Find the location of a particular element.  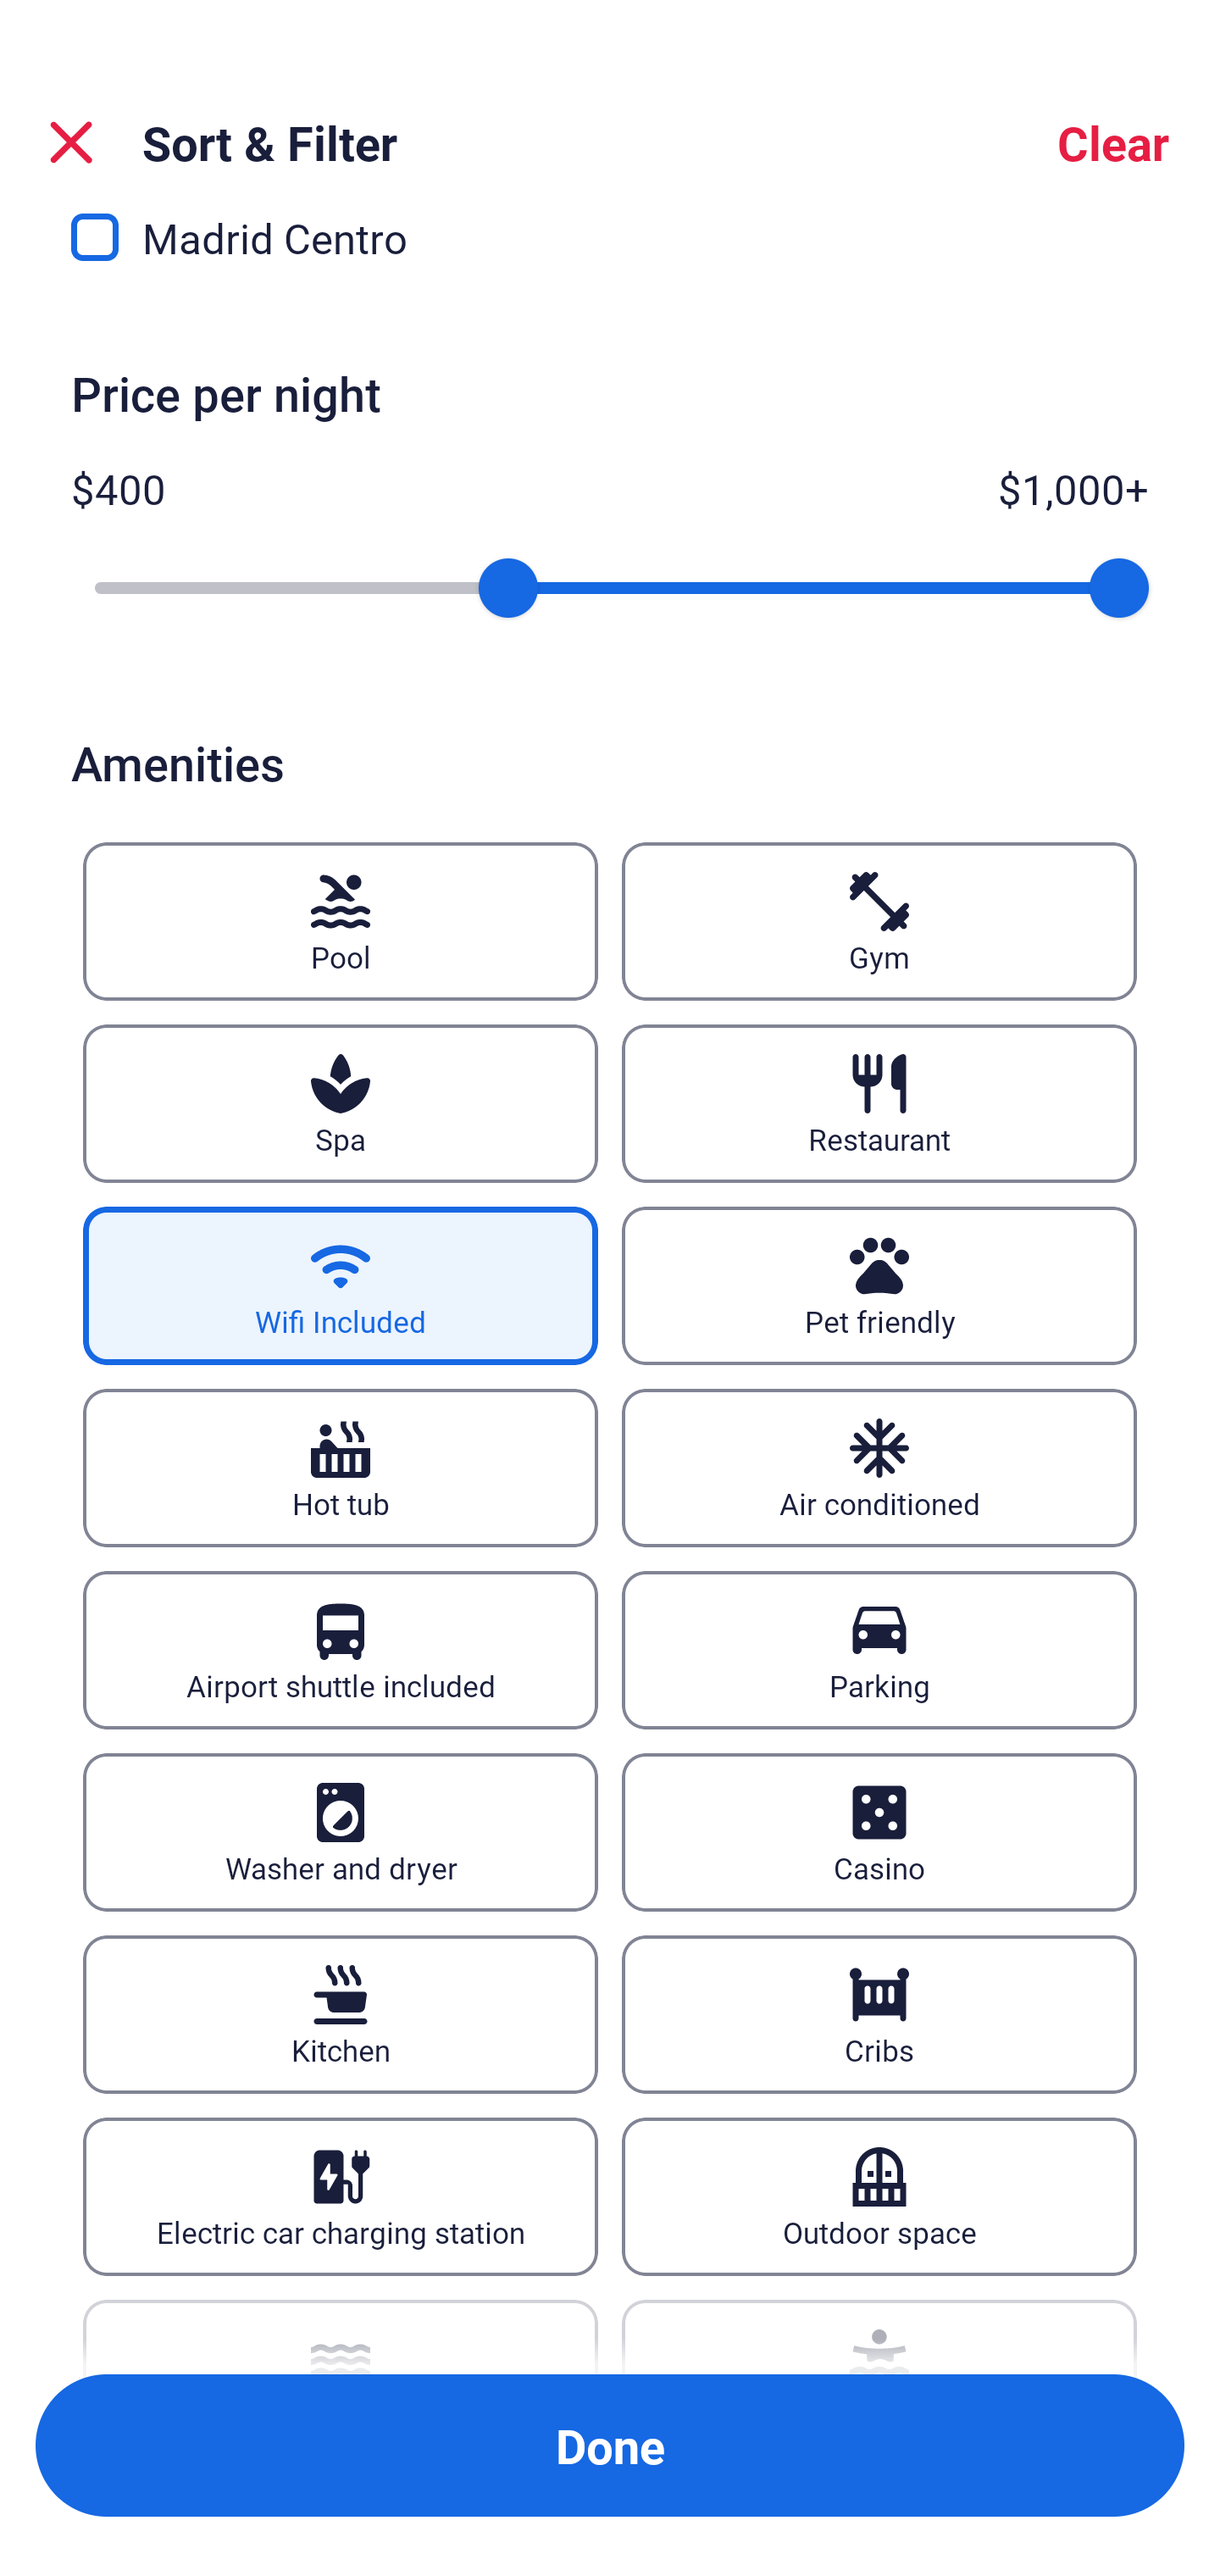

Cribs is located at coordinates (879, 2014).